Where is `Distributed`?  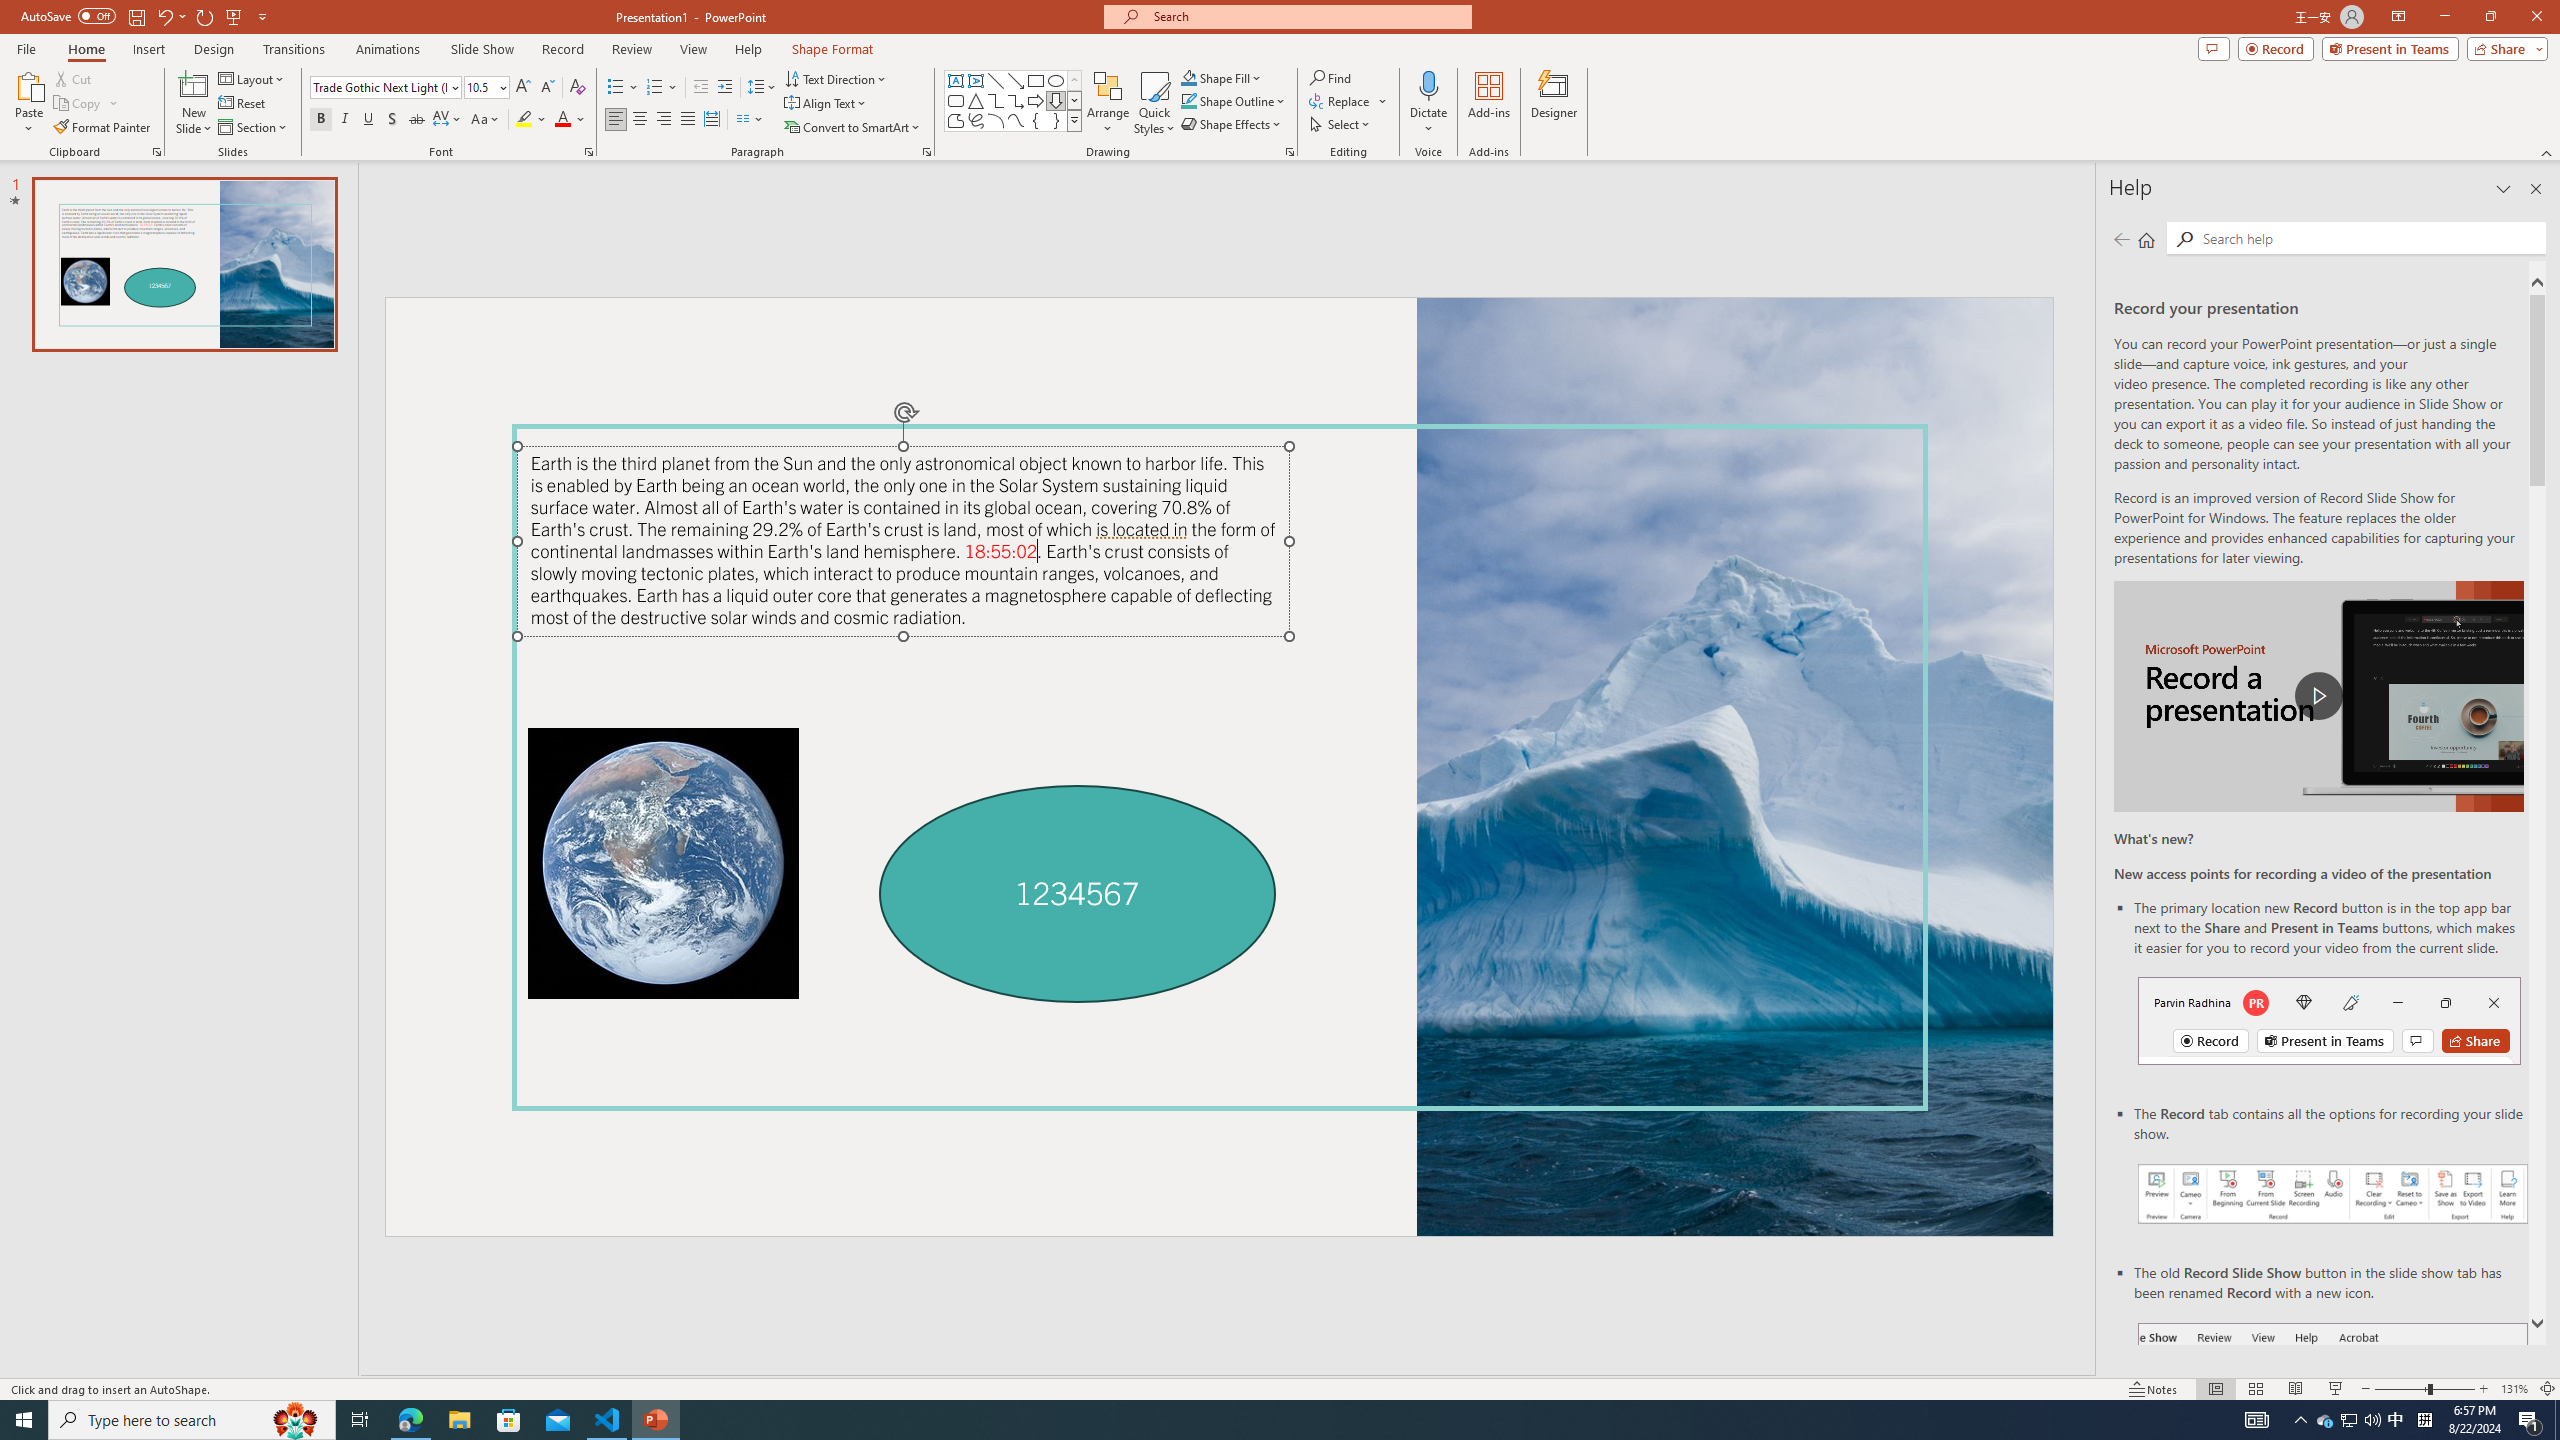 Distributed is located at coordinates (711, 120).